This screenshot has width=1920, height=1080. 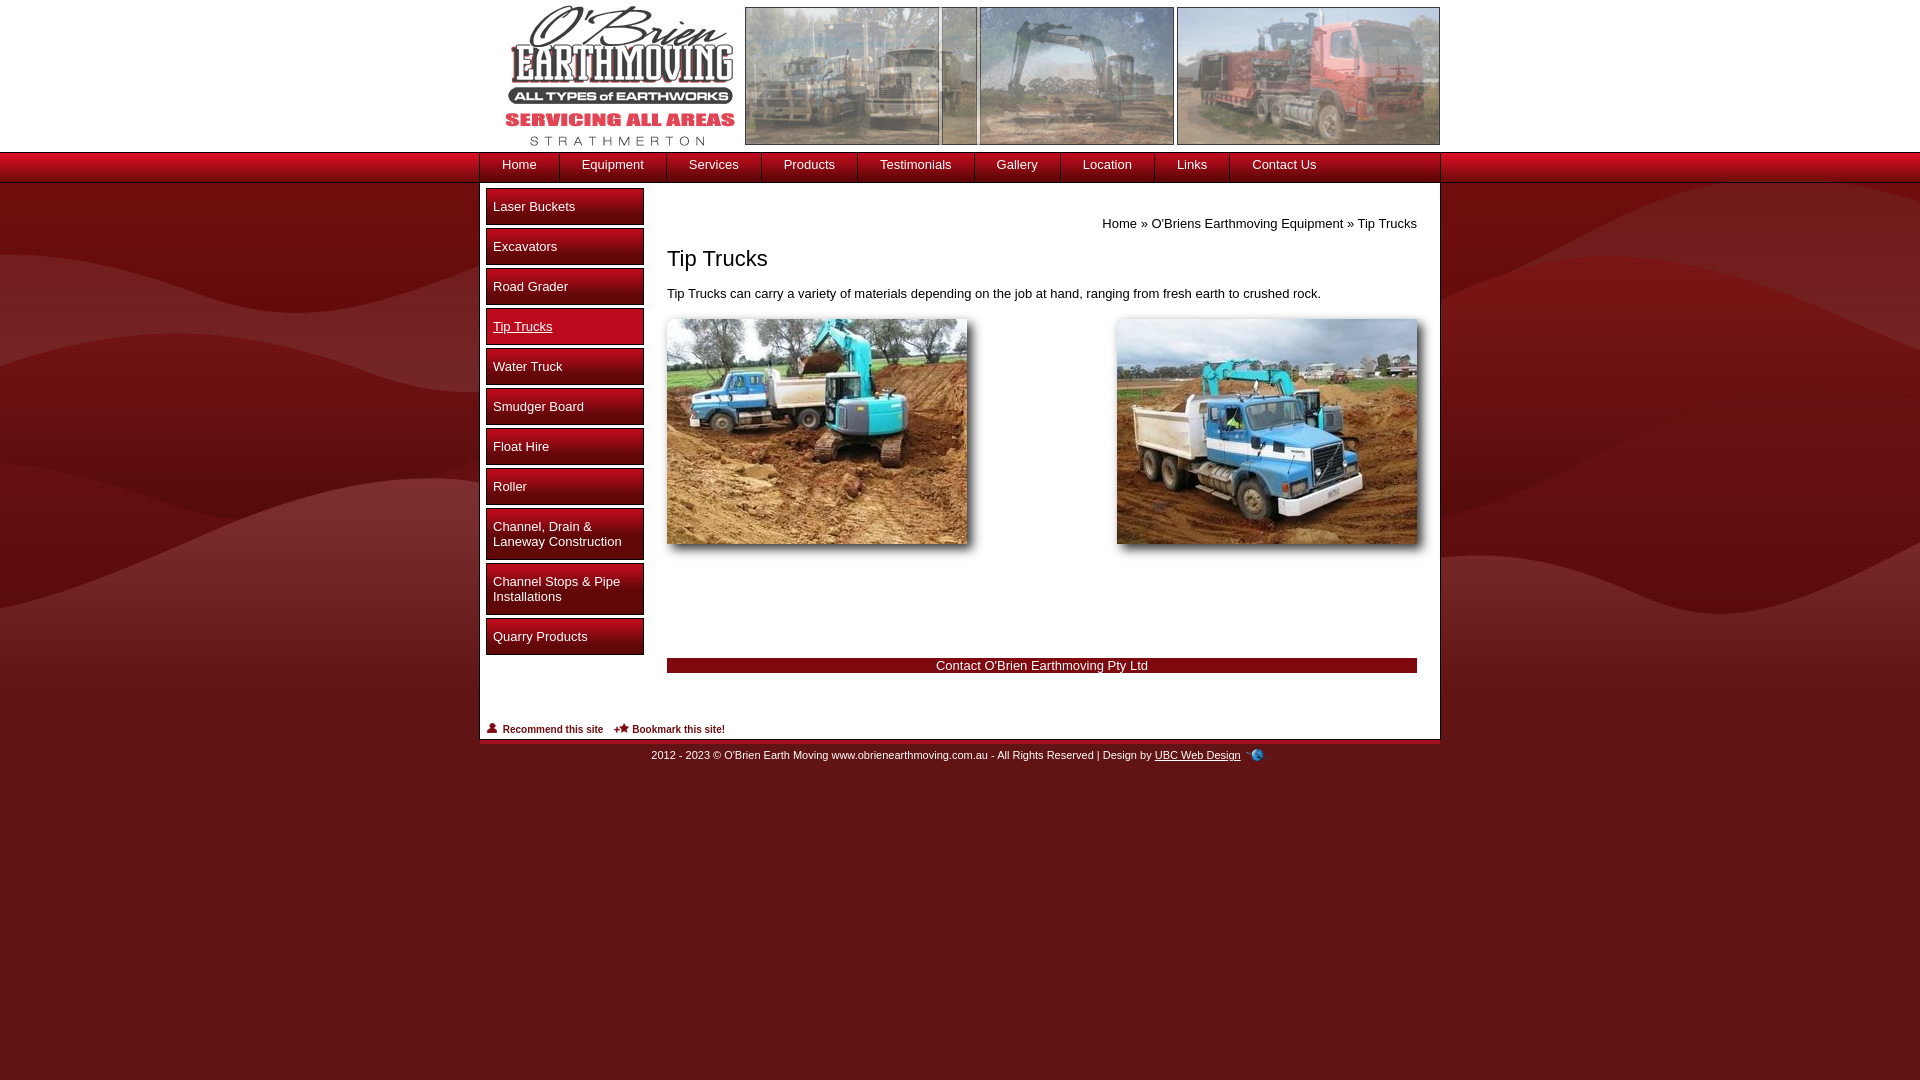 What do you see at coordinates (1192, 156) in the screenshot?
I see `Links` at bounding box center [1192, 156].